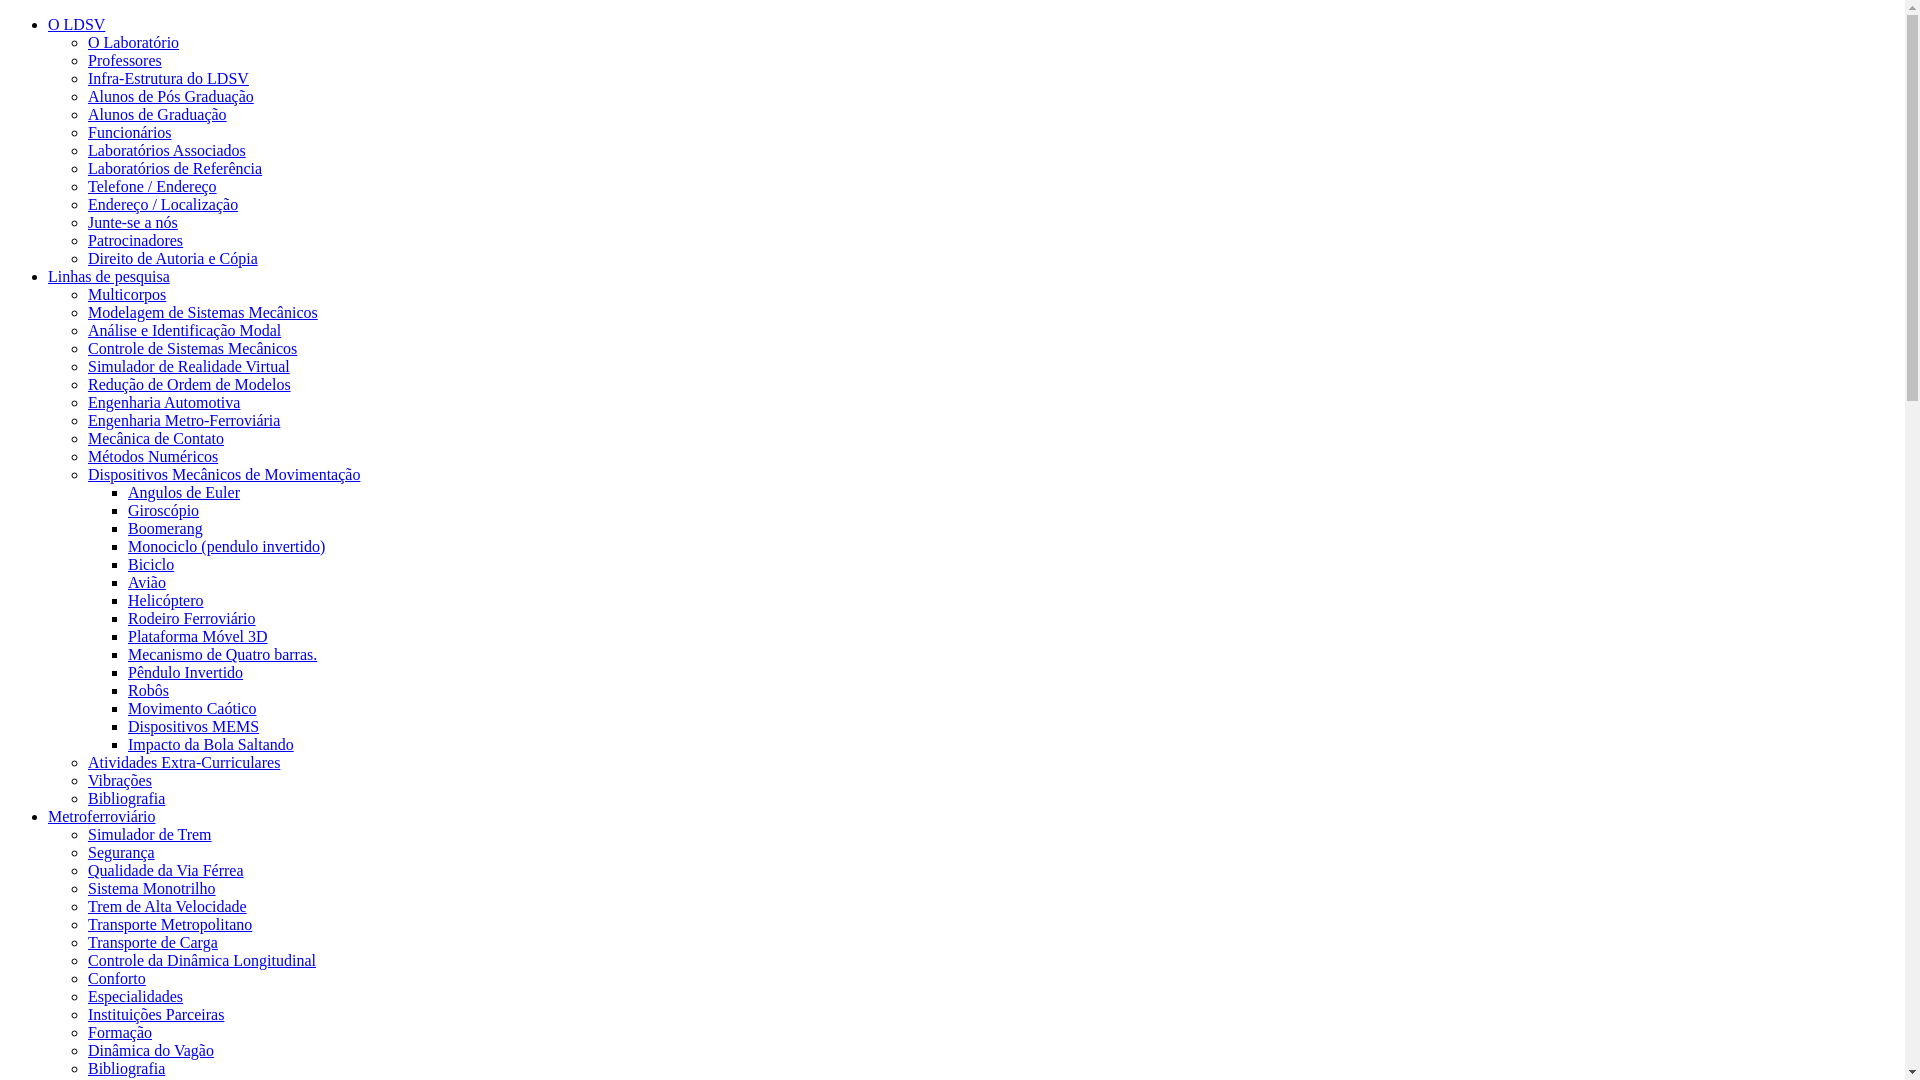 The image size is (1920, 1080). Describe the element at coordinates (184, 762) in the screenshot. I see `Atividades Extra-Curriculares` at that location.